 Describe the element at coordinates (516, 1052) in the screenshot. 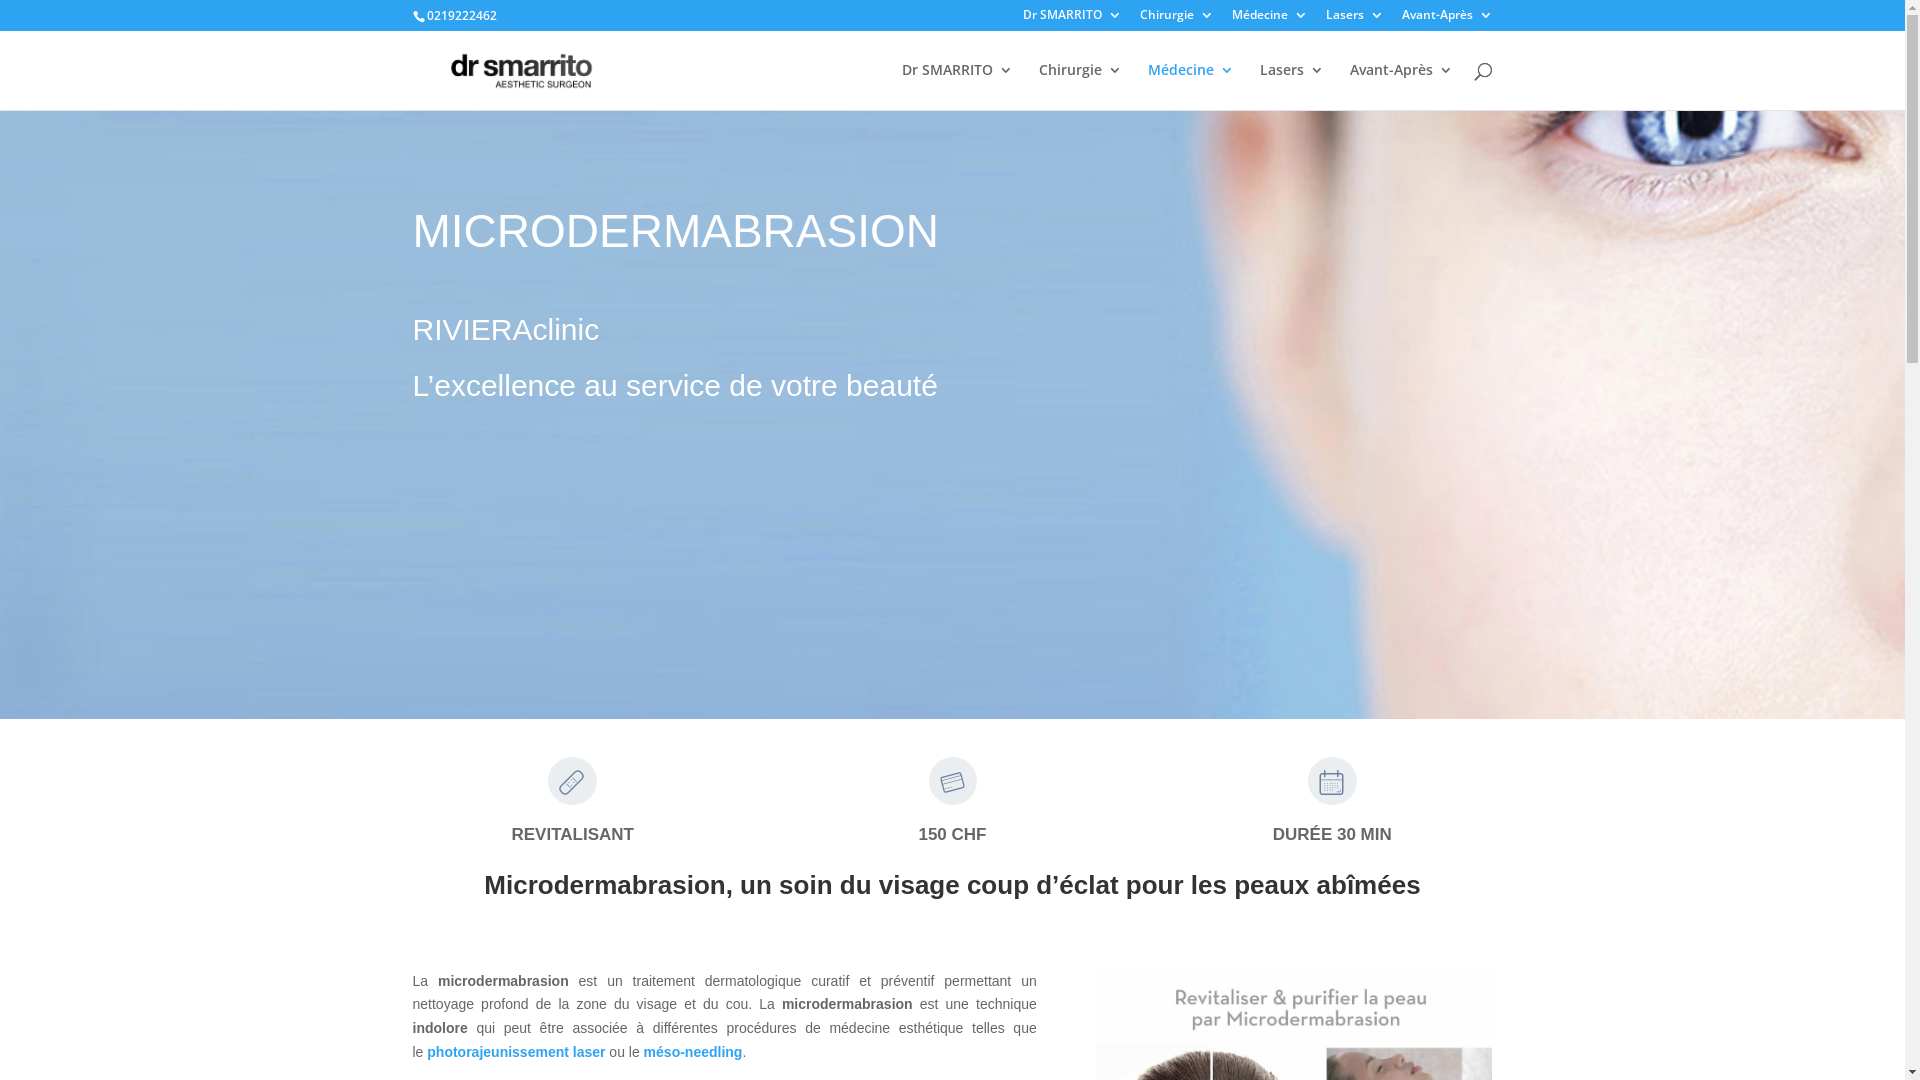

I see `photorajeunissement laser` at that location.